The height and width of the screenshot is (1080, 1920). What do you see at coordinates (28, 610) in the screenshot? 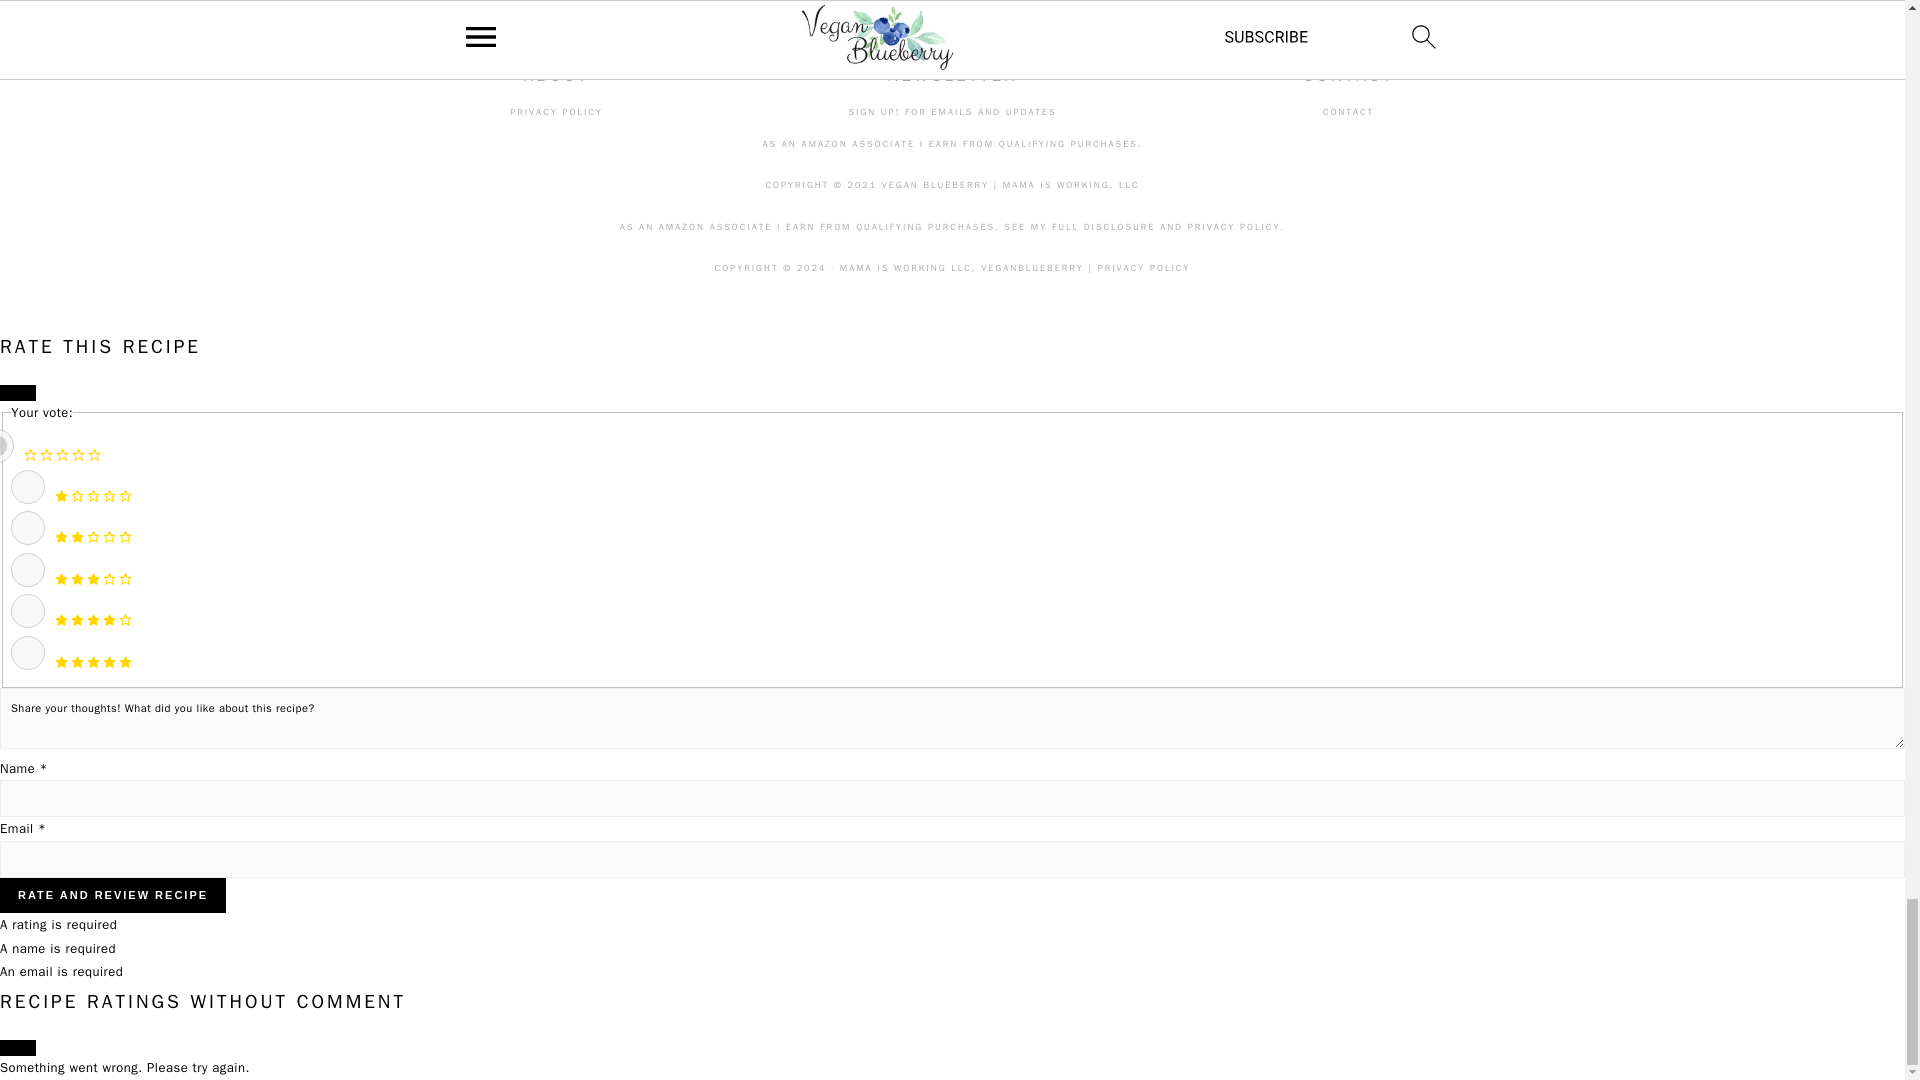
I see `4` at bounding box center [28, 610].